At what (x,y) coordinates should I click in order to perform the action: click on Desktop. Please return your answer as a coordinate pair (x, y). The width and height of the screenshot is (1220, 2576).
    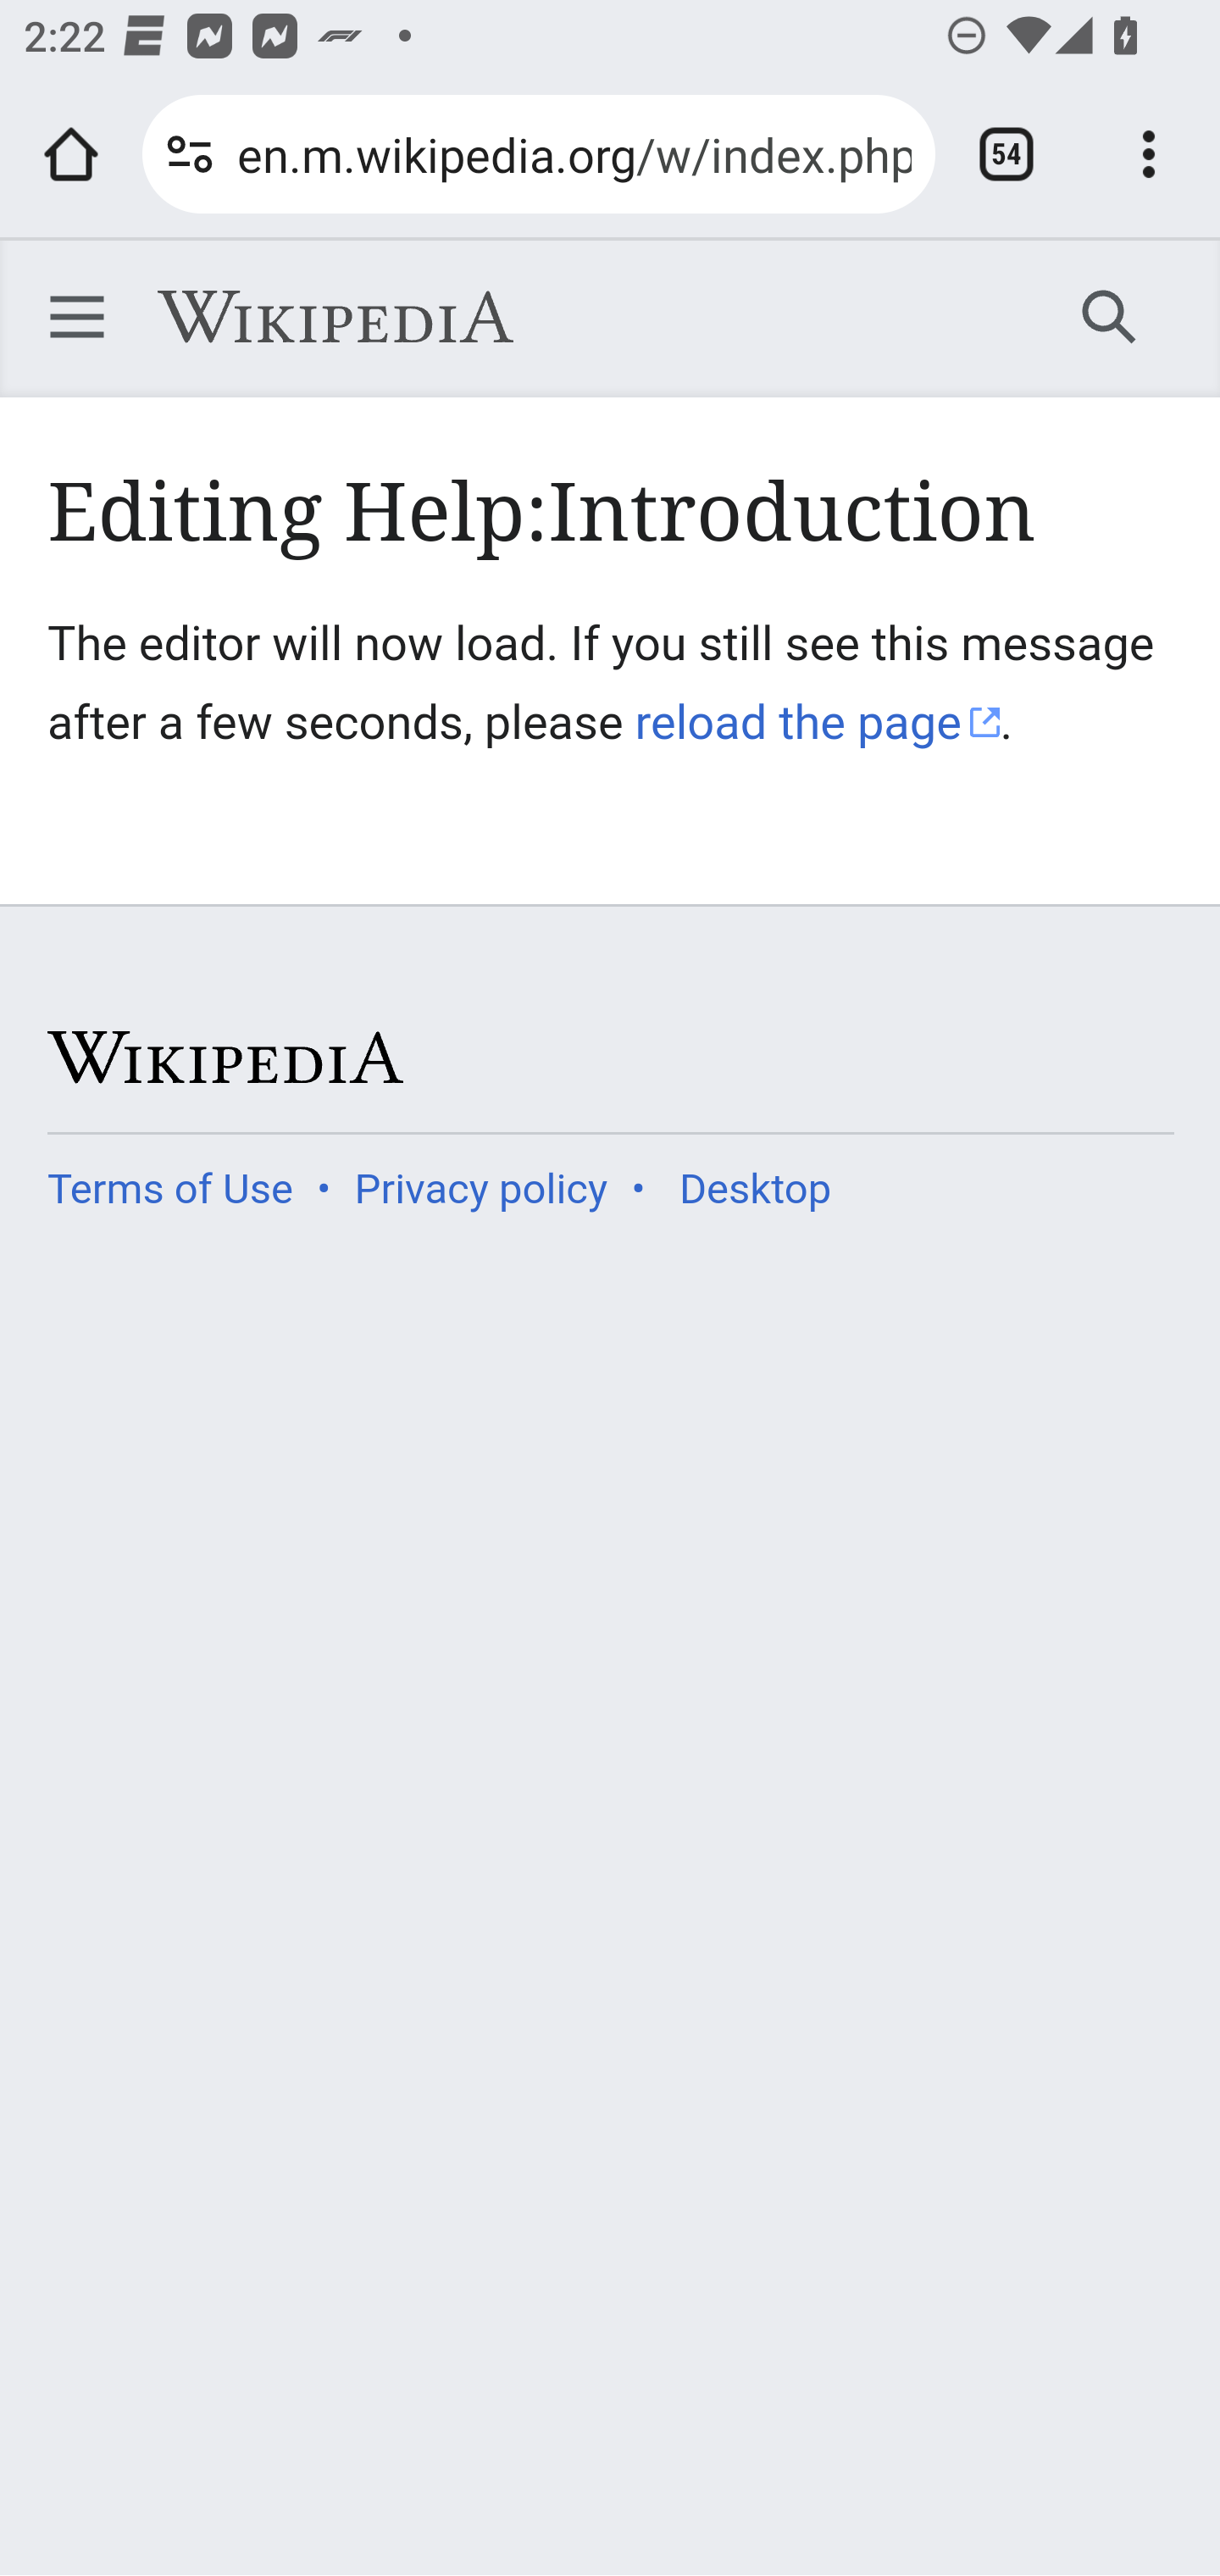
    Looking at the image, I should click on (754, 1188).